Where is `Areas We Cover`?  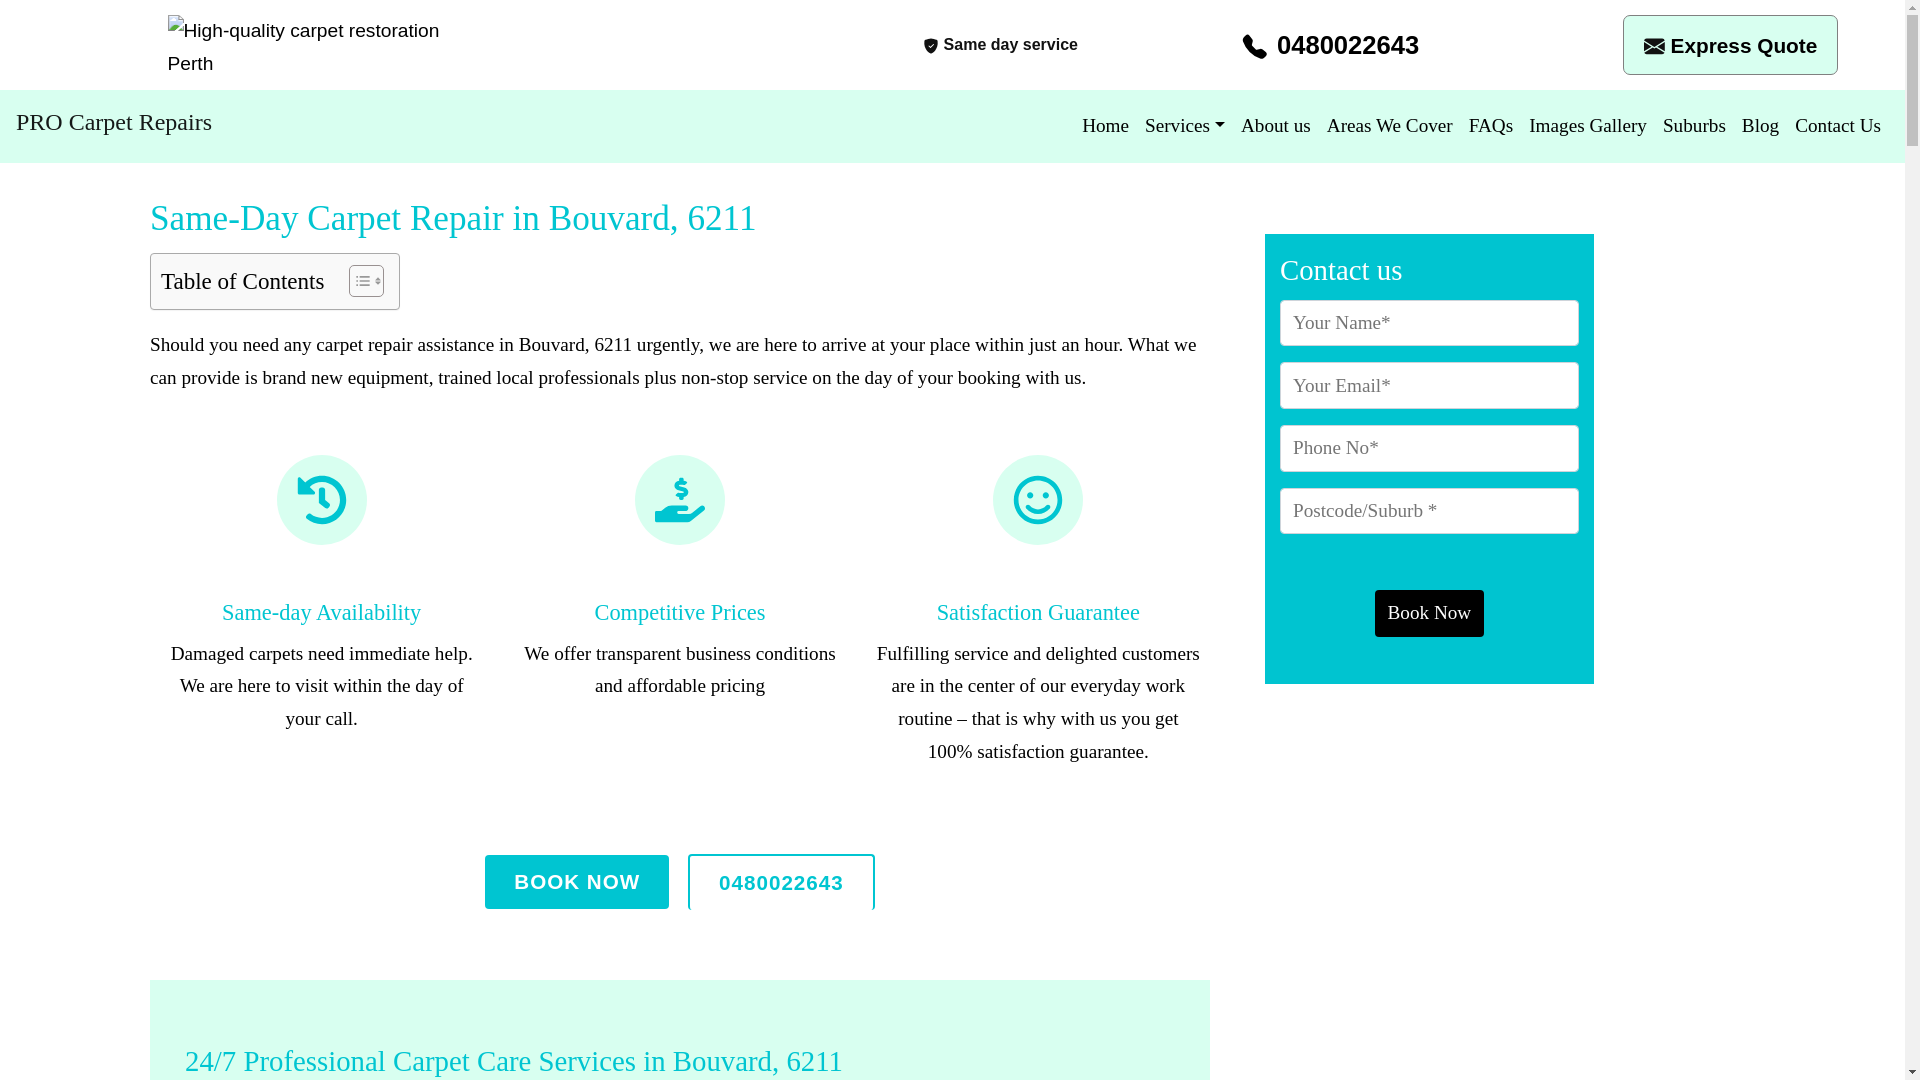
Areas We Cover is located at coordinates (1390, 126).